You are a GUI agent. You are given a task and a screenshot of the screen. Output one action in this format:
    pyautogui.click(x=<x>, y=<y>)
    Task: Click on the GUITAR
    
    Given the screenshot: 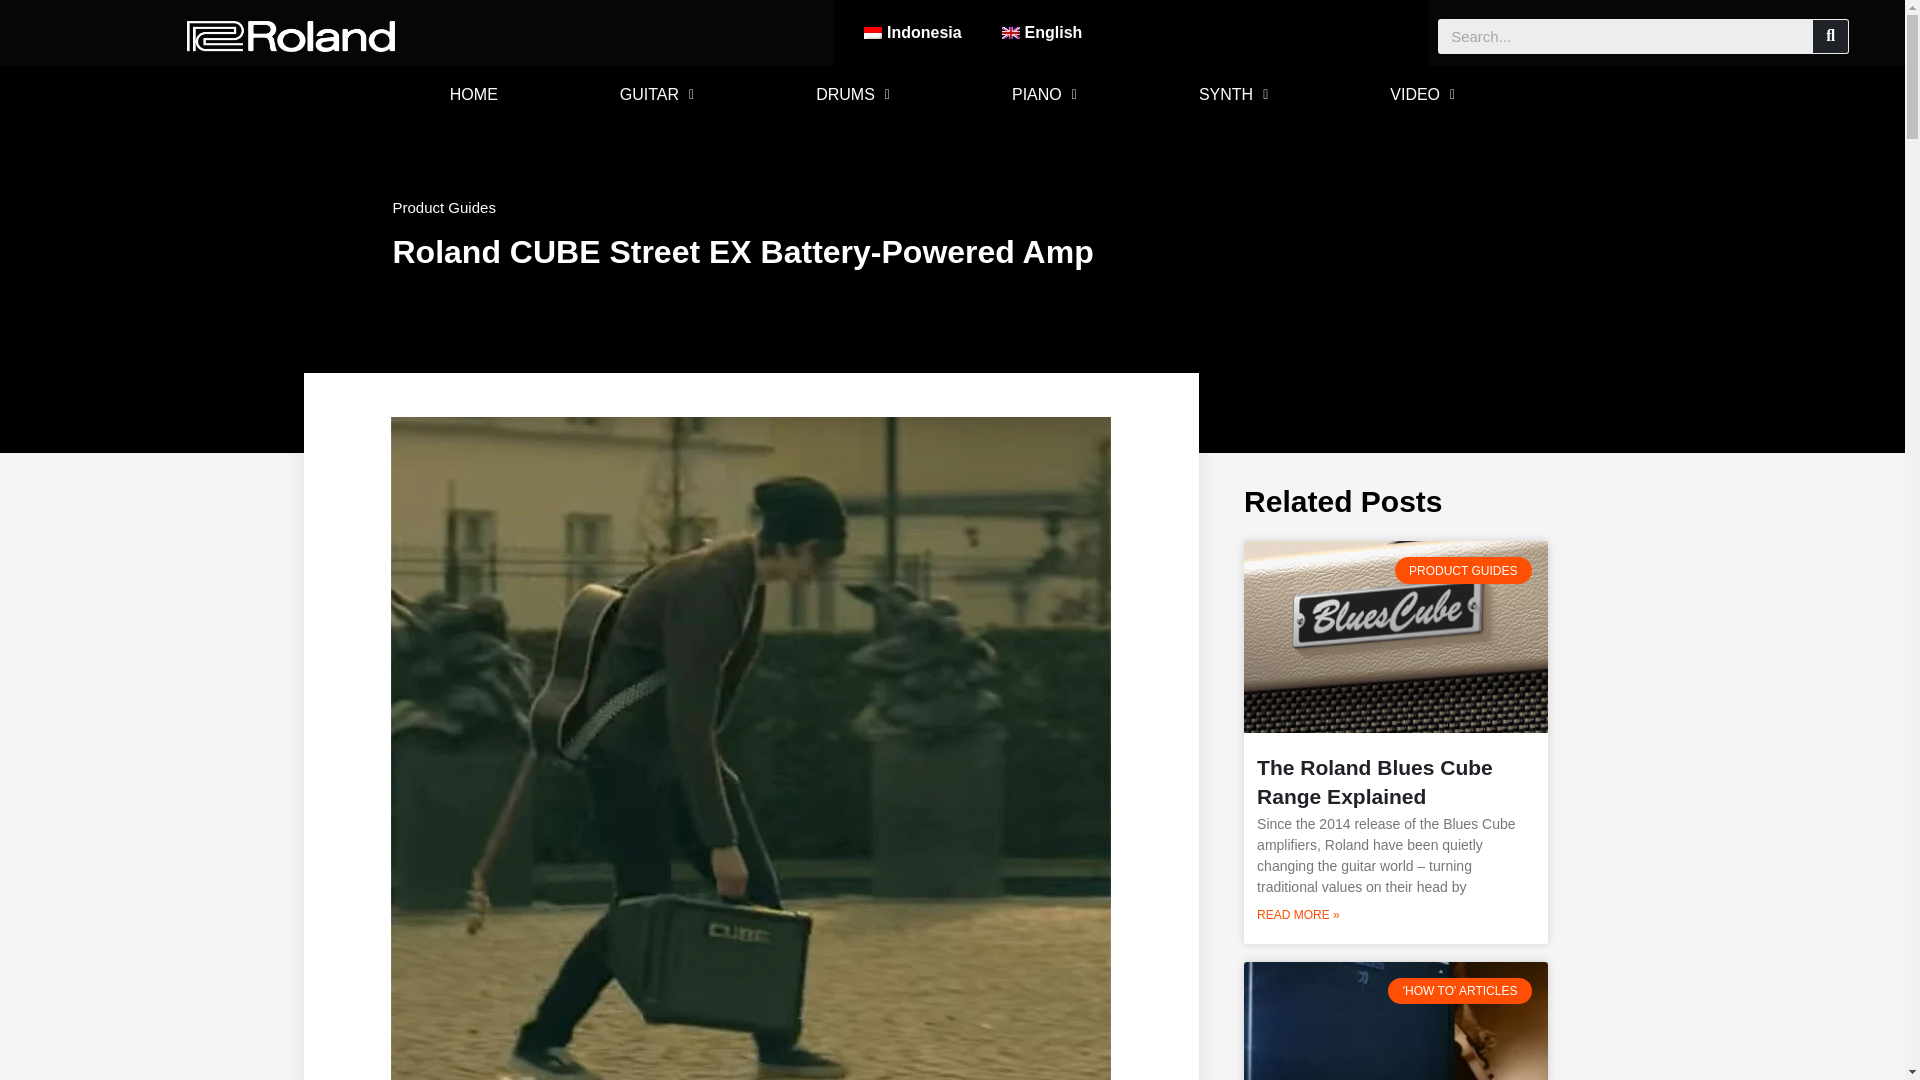 What is the action you would take?
    pyautogui.click(x=656, y=94)
    